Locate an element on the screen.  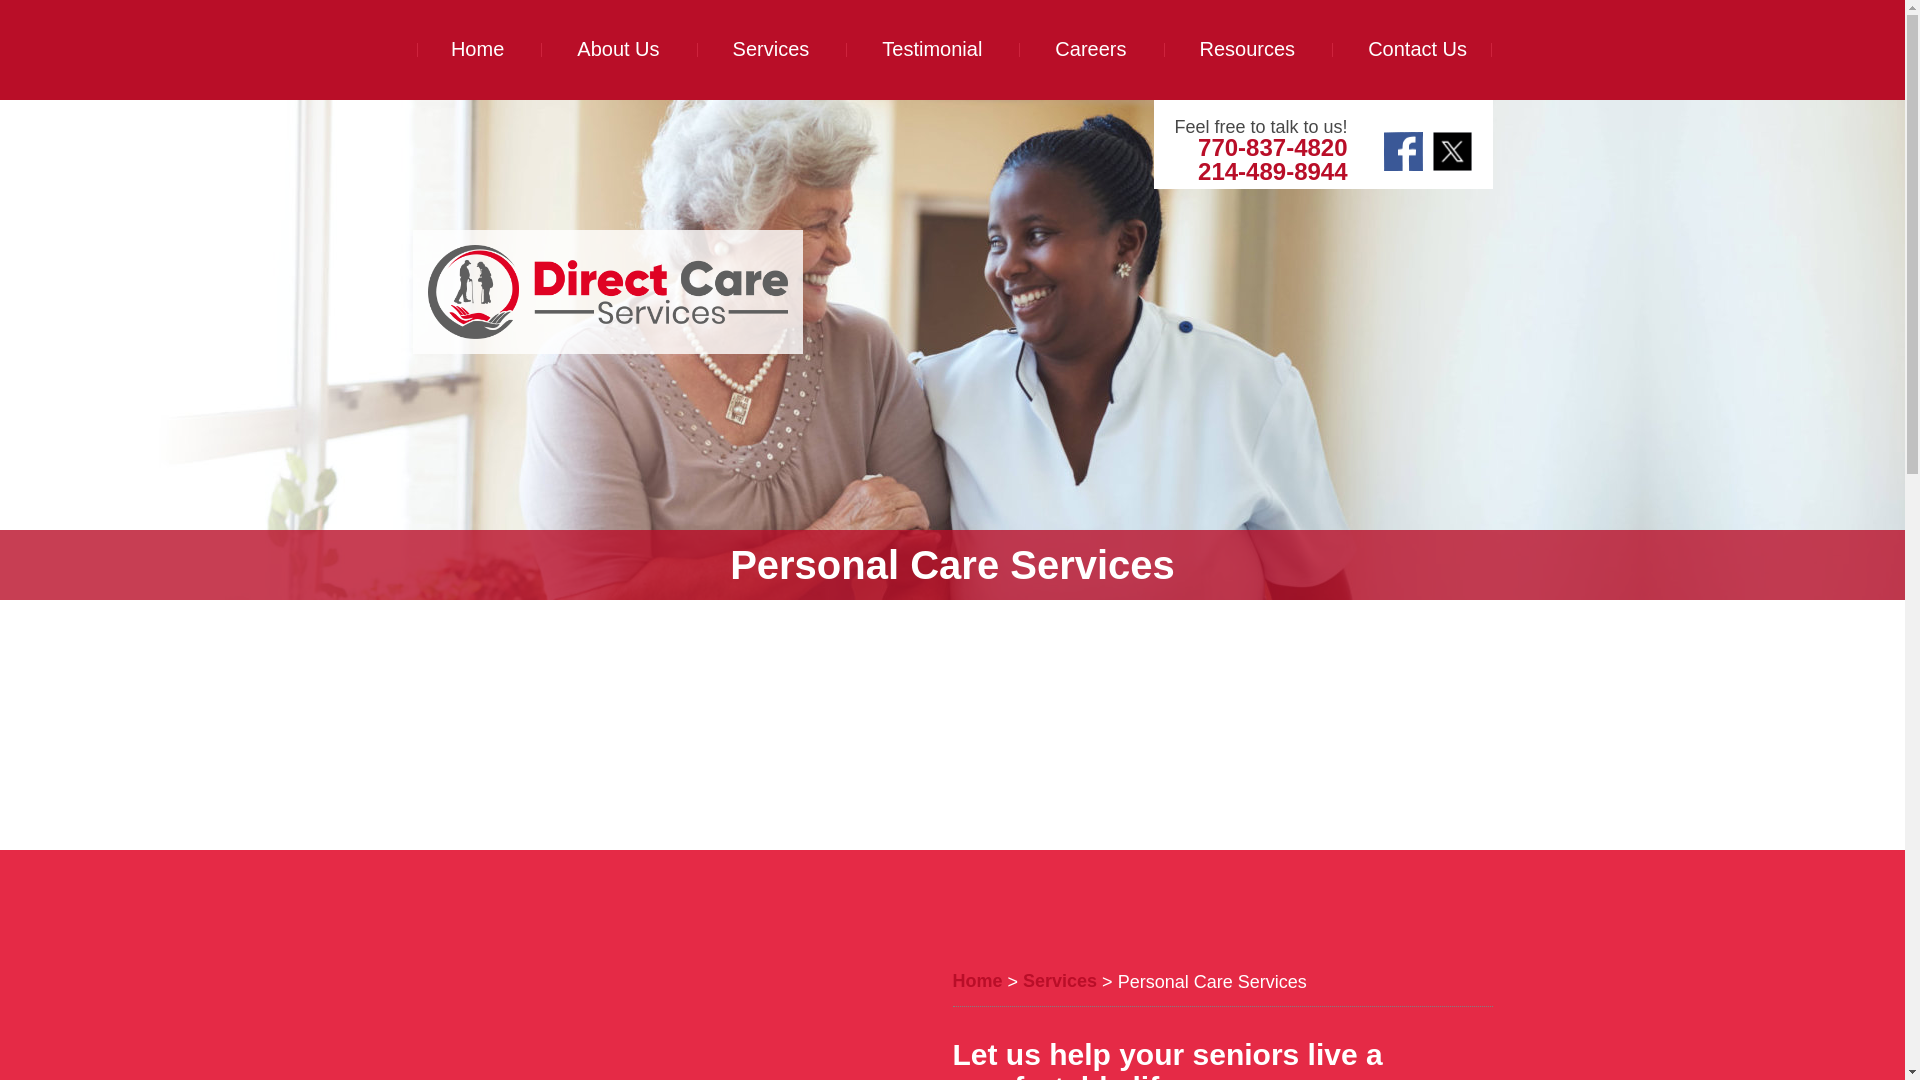
Testimonial is located at coordinates (932, 49).